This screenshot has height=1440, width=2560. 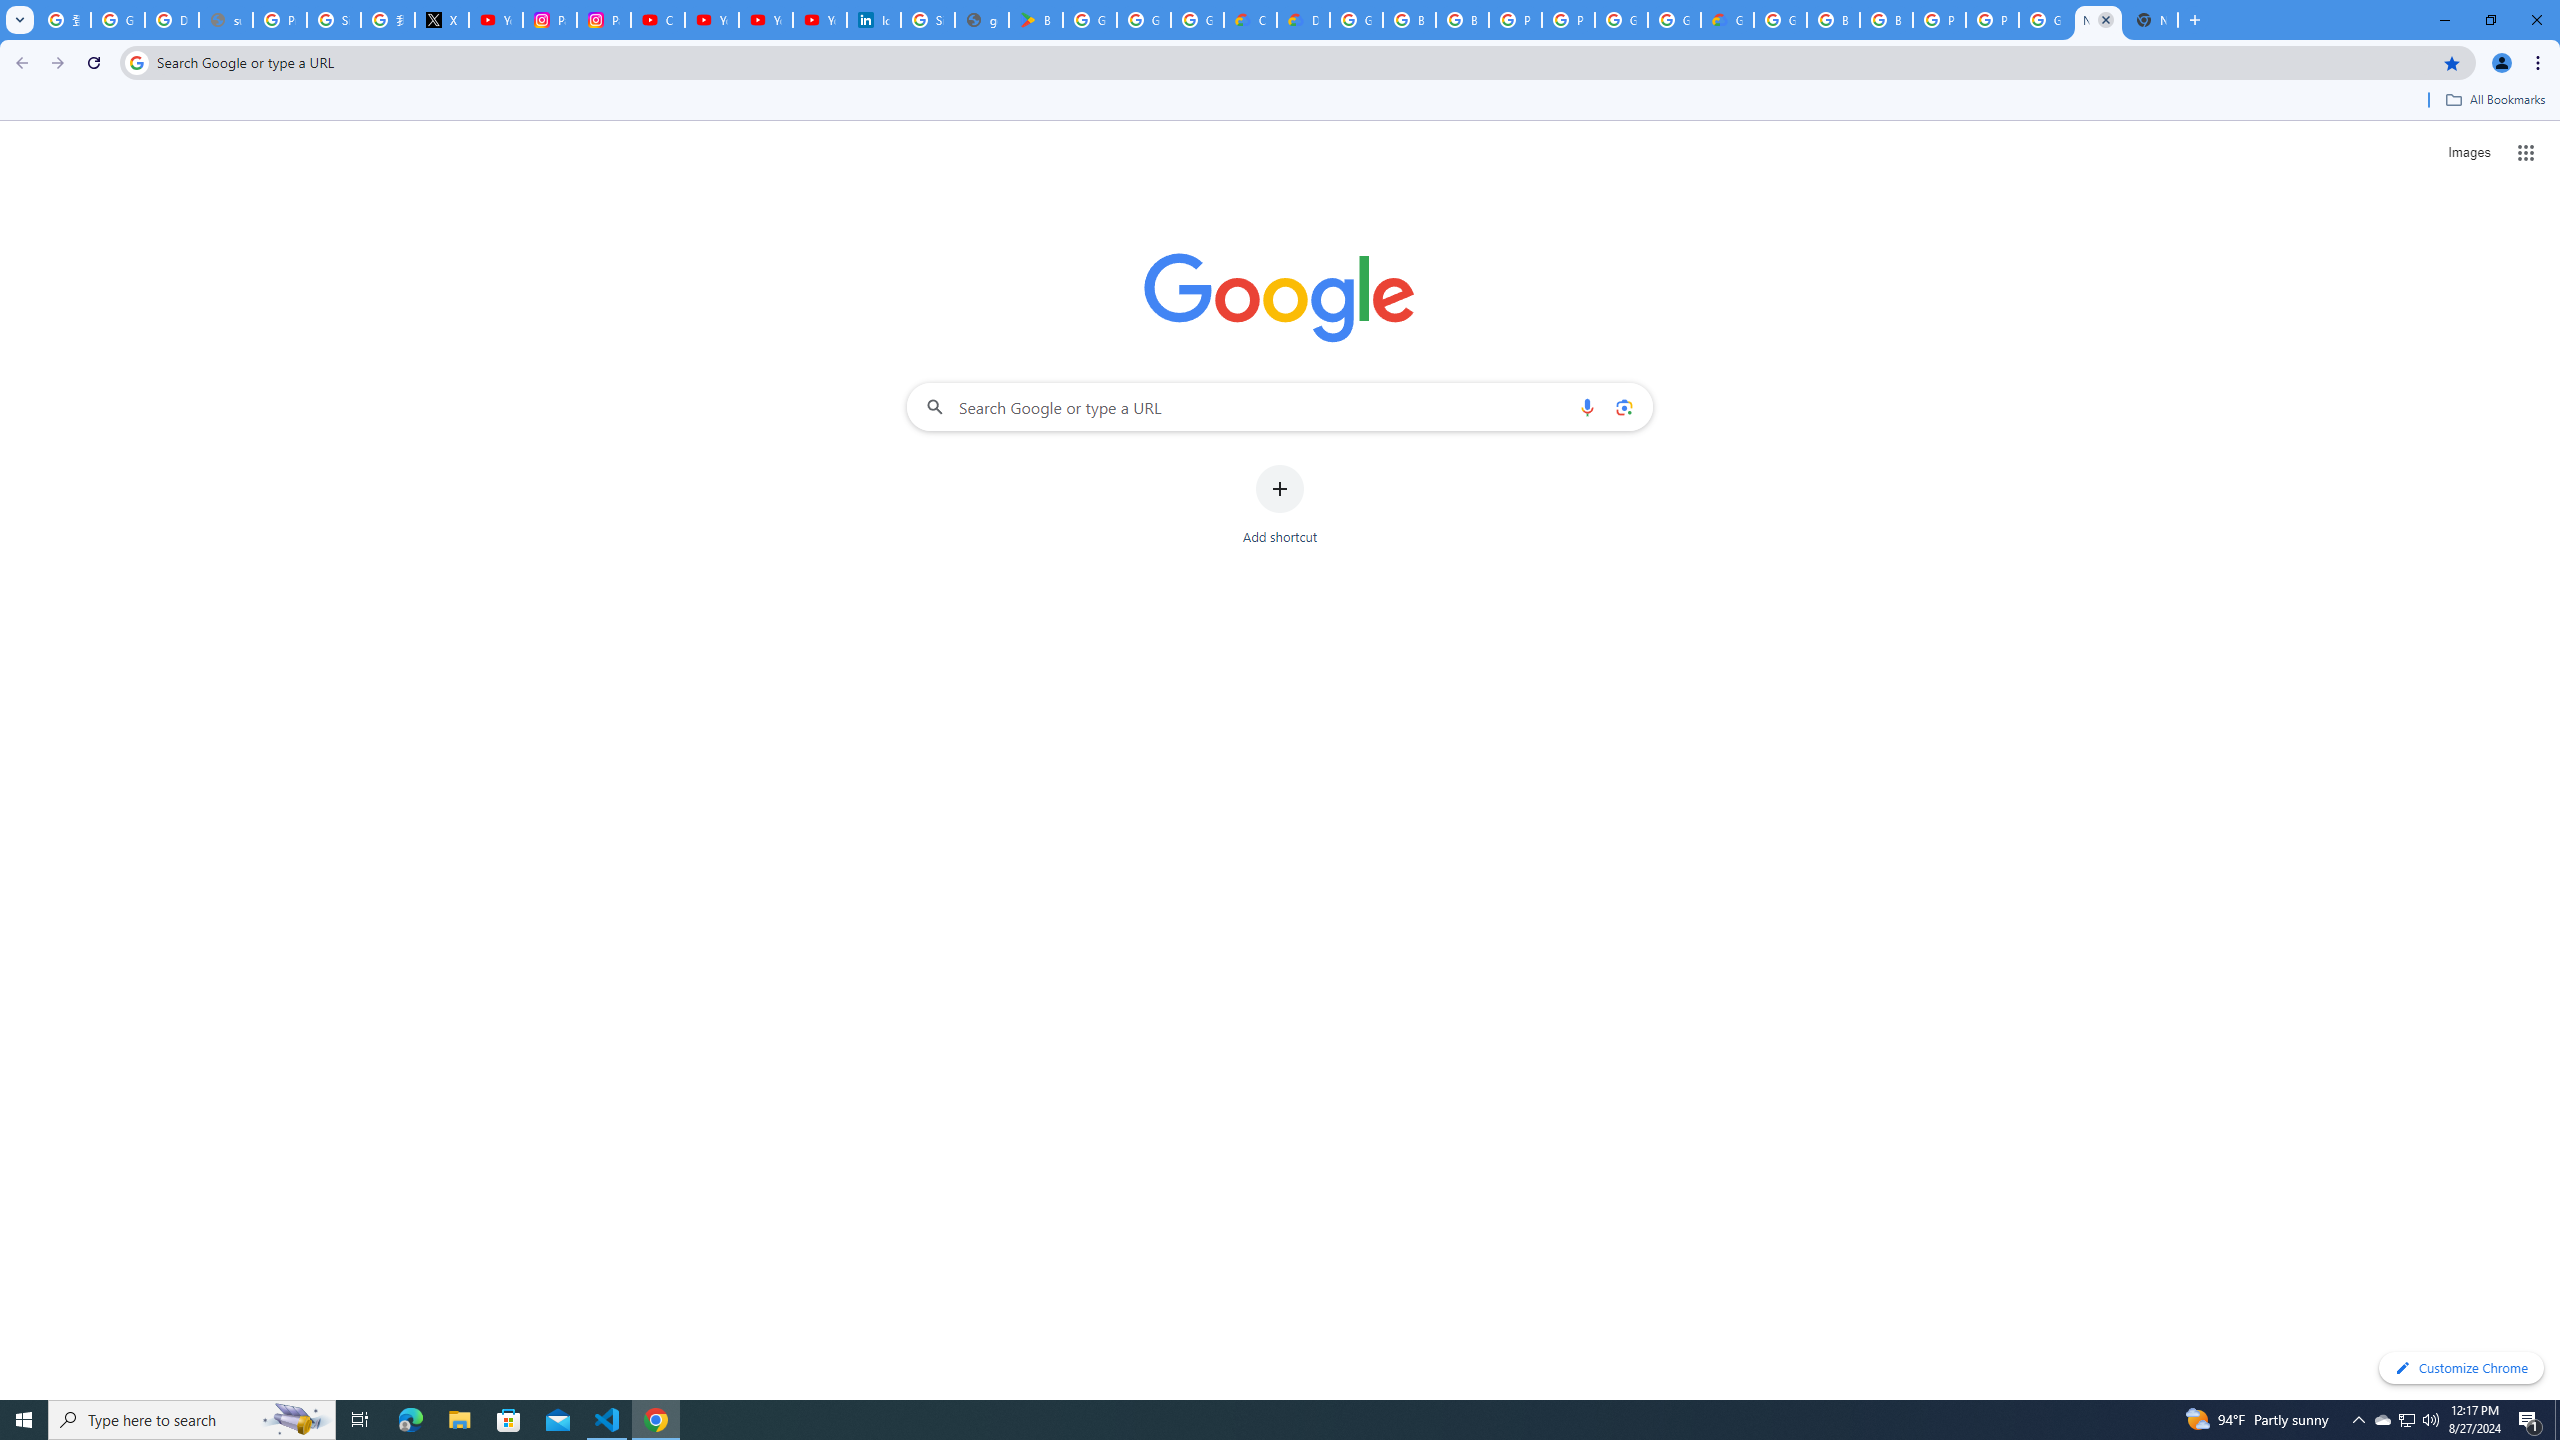 I want to click on Google Workspace - Specific Terms, so click(x=1198, y=20).